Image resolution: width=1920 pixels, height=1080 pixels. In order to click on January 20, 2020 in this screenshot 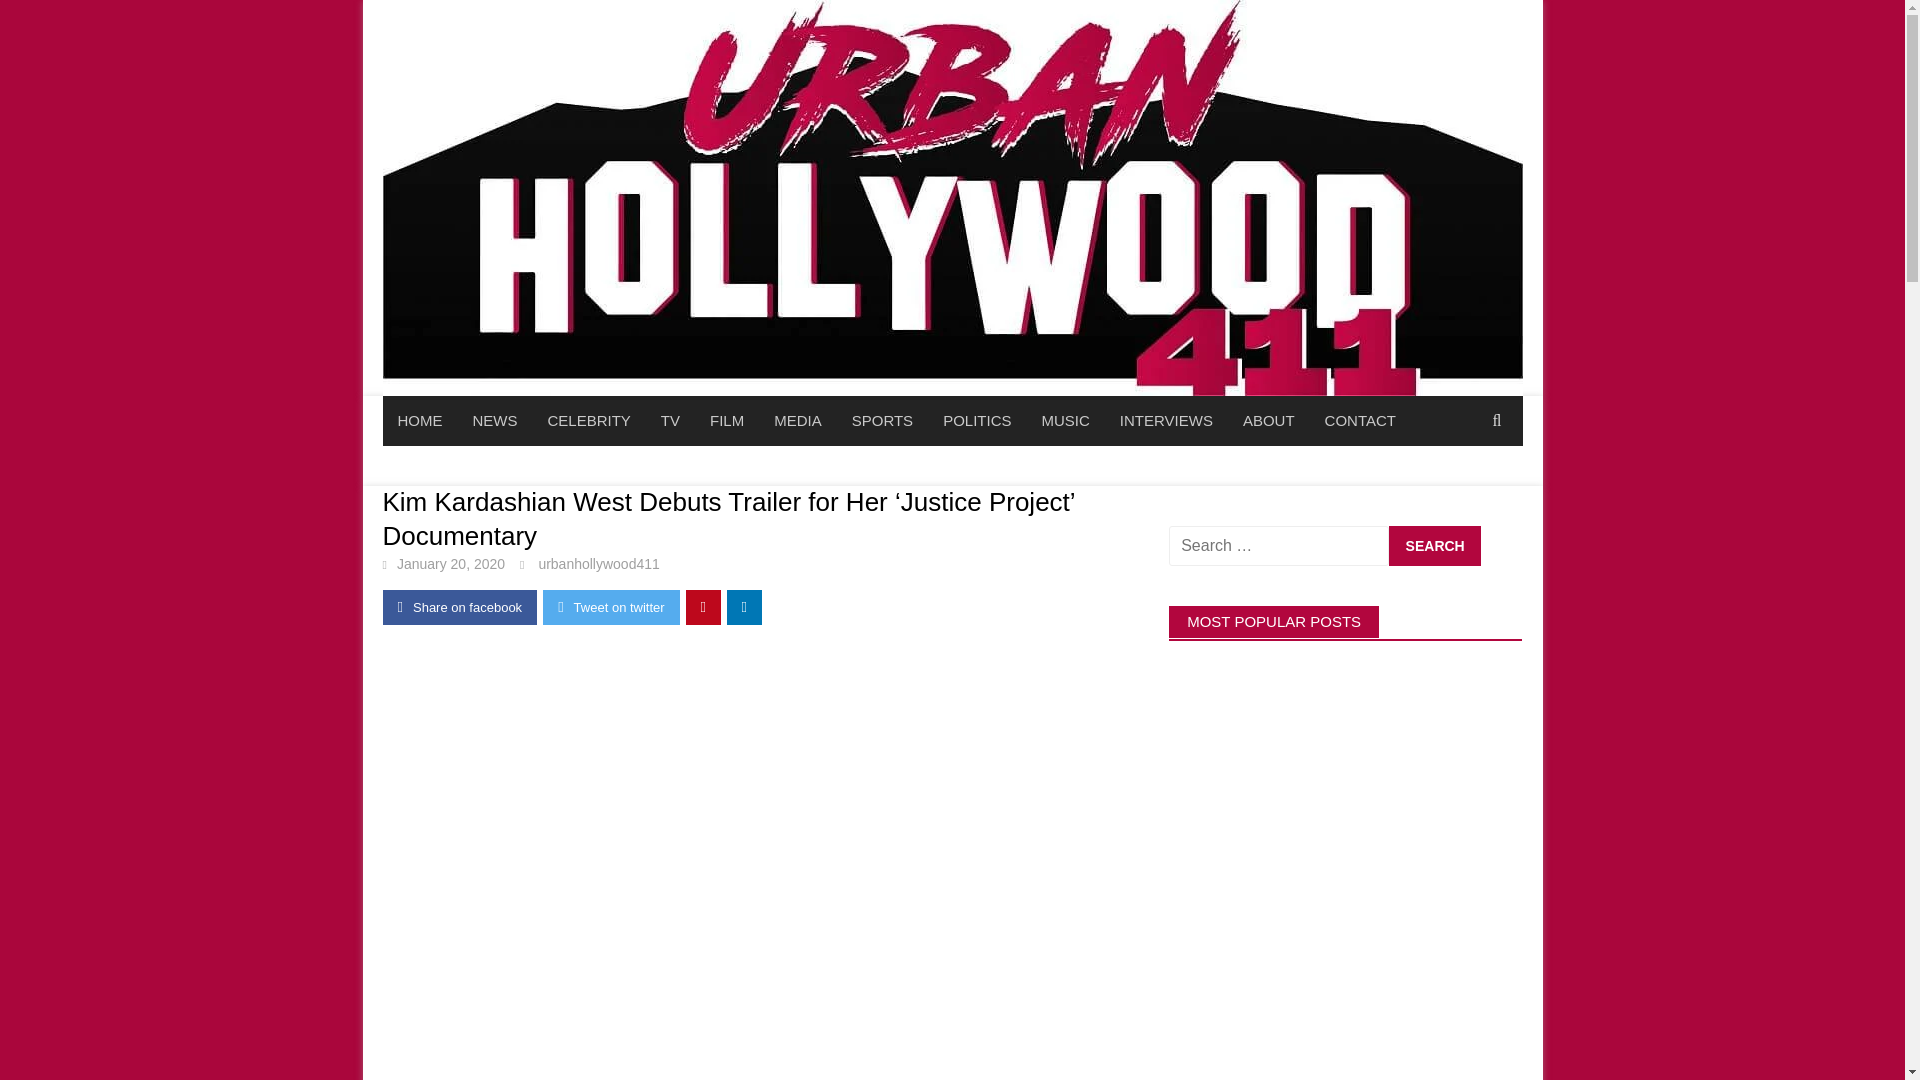, I will do `click(450, 564)`.